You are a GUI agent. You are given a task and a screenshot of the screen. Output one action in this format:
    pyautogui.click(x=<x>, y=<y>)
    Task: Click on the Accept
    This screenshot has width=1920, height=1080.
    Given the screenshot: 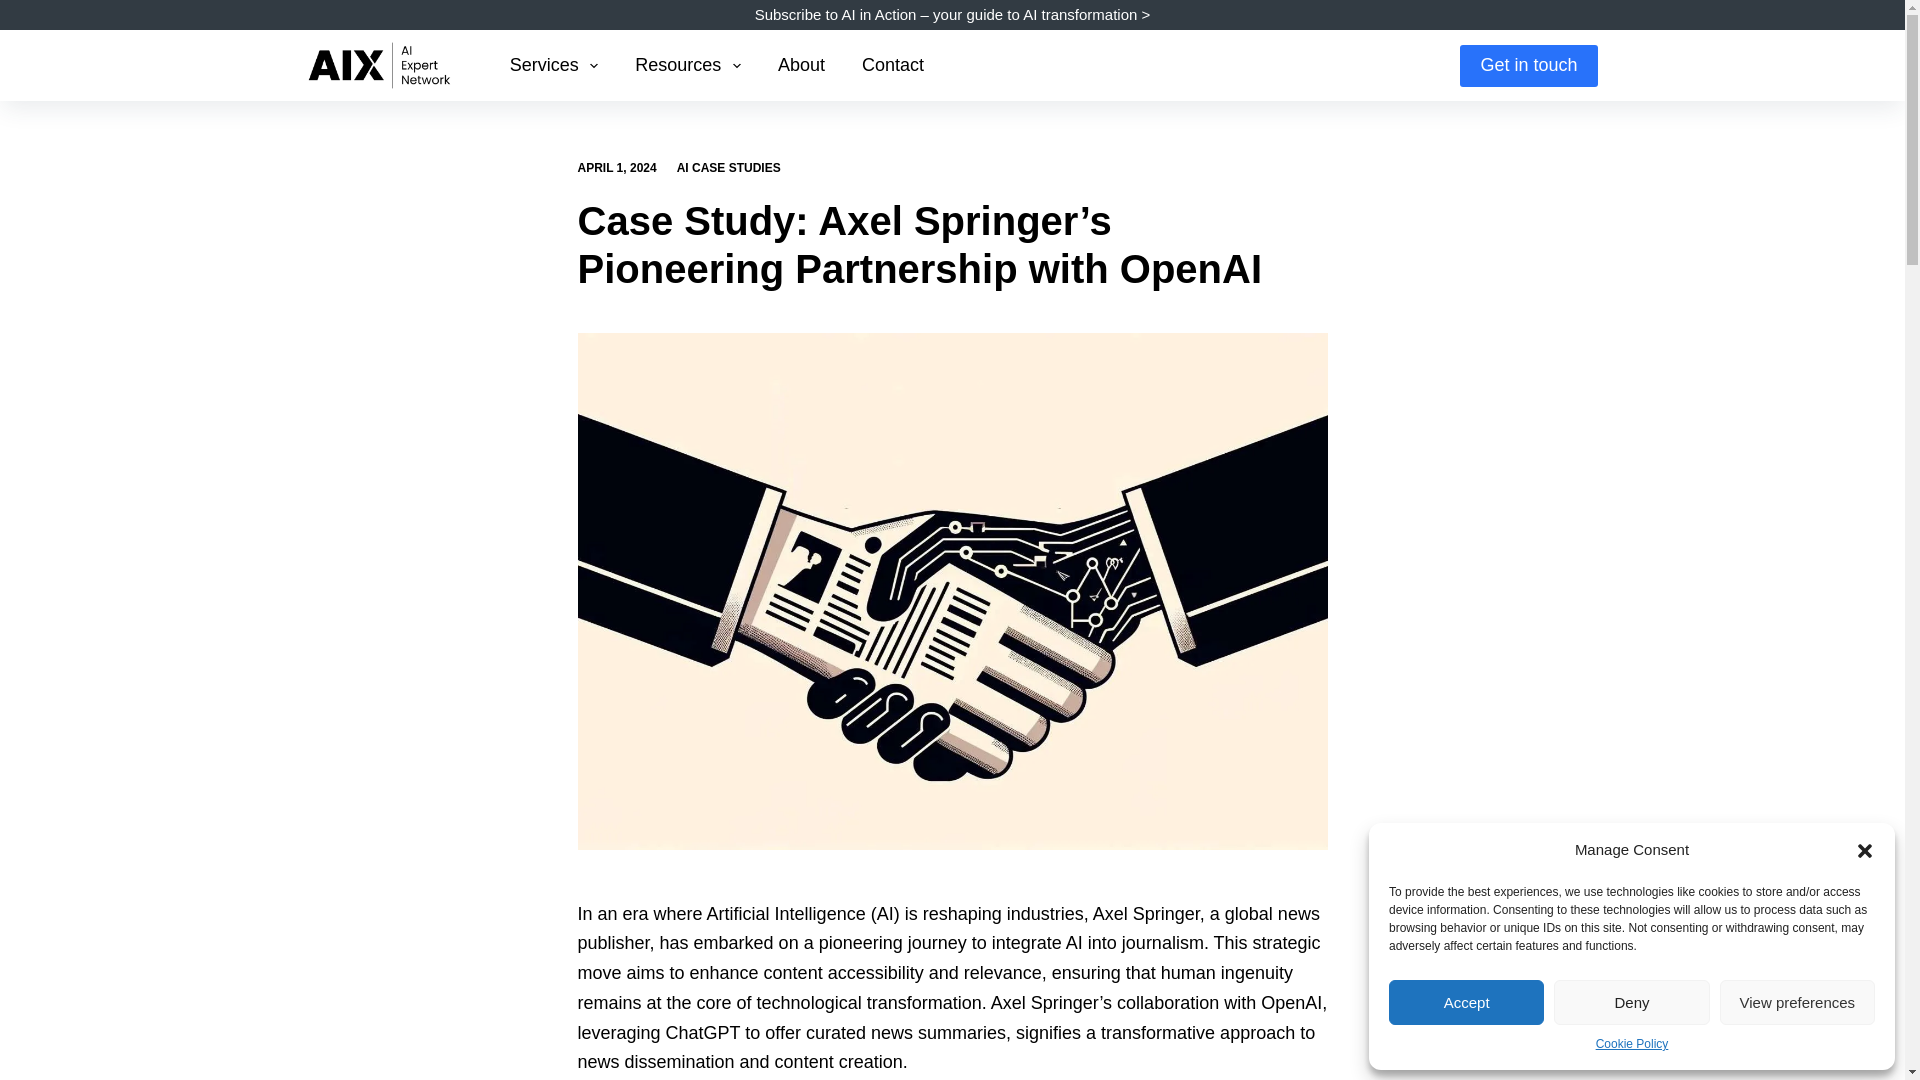 What is the action you would take?
    pyautogui.click(x=1466, y=1002)
    